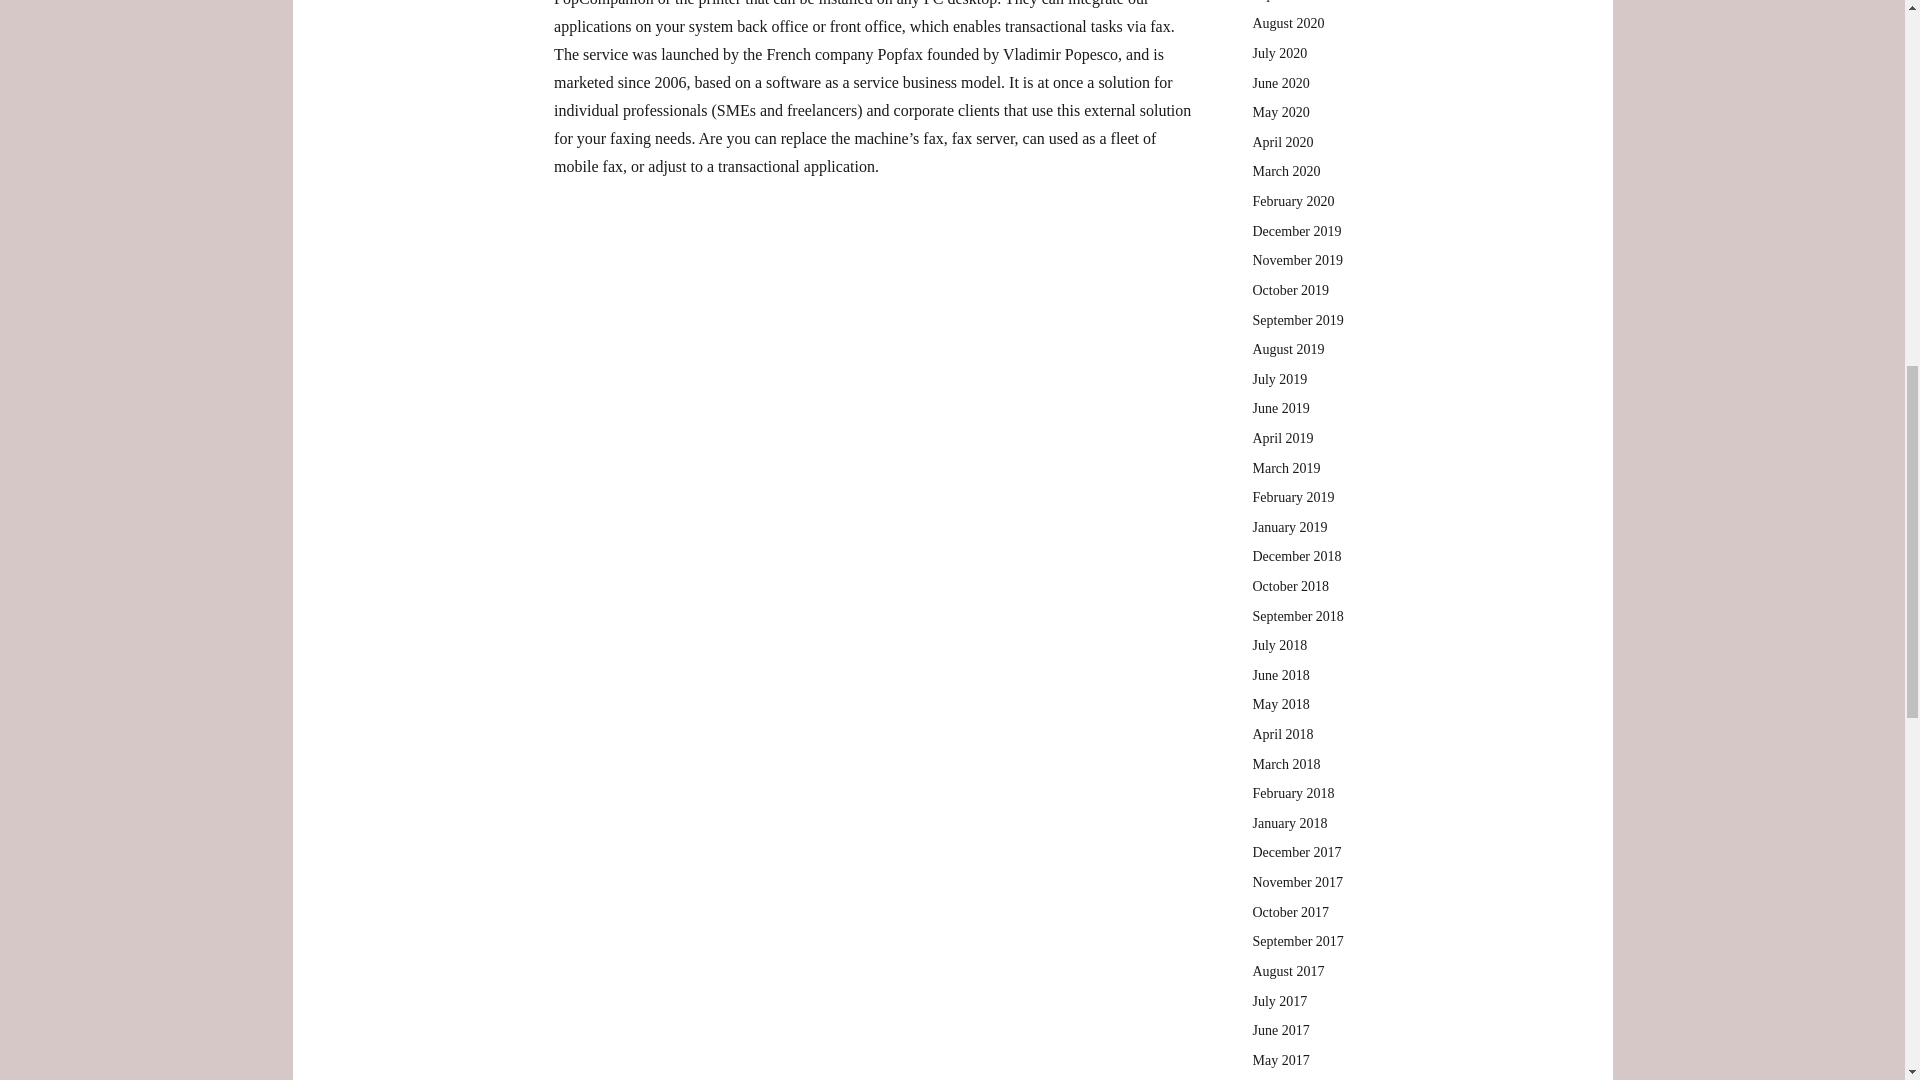  I want to click on July 2020, so click(1279, 53).